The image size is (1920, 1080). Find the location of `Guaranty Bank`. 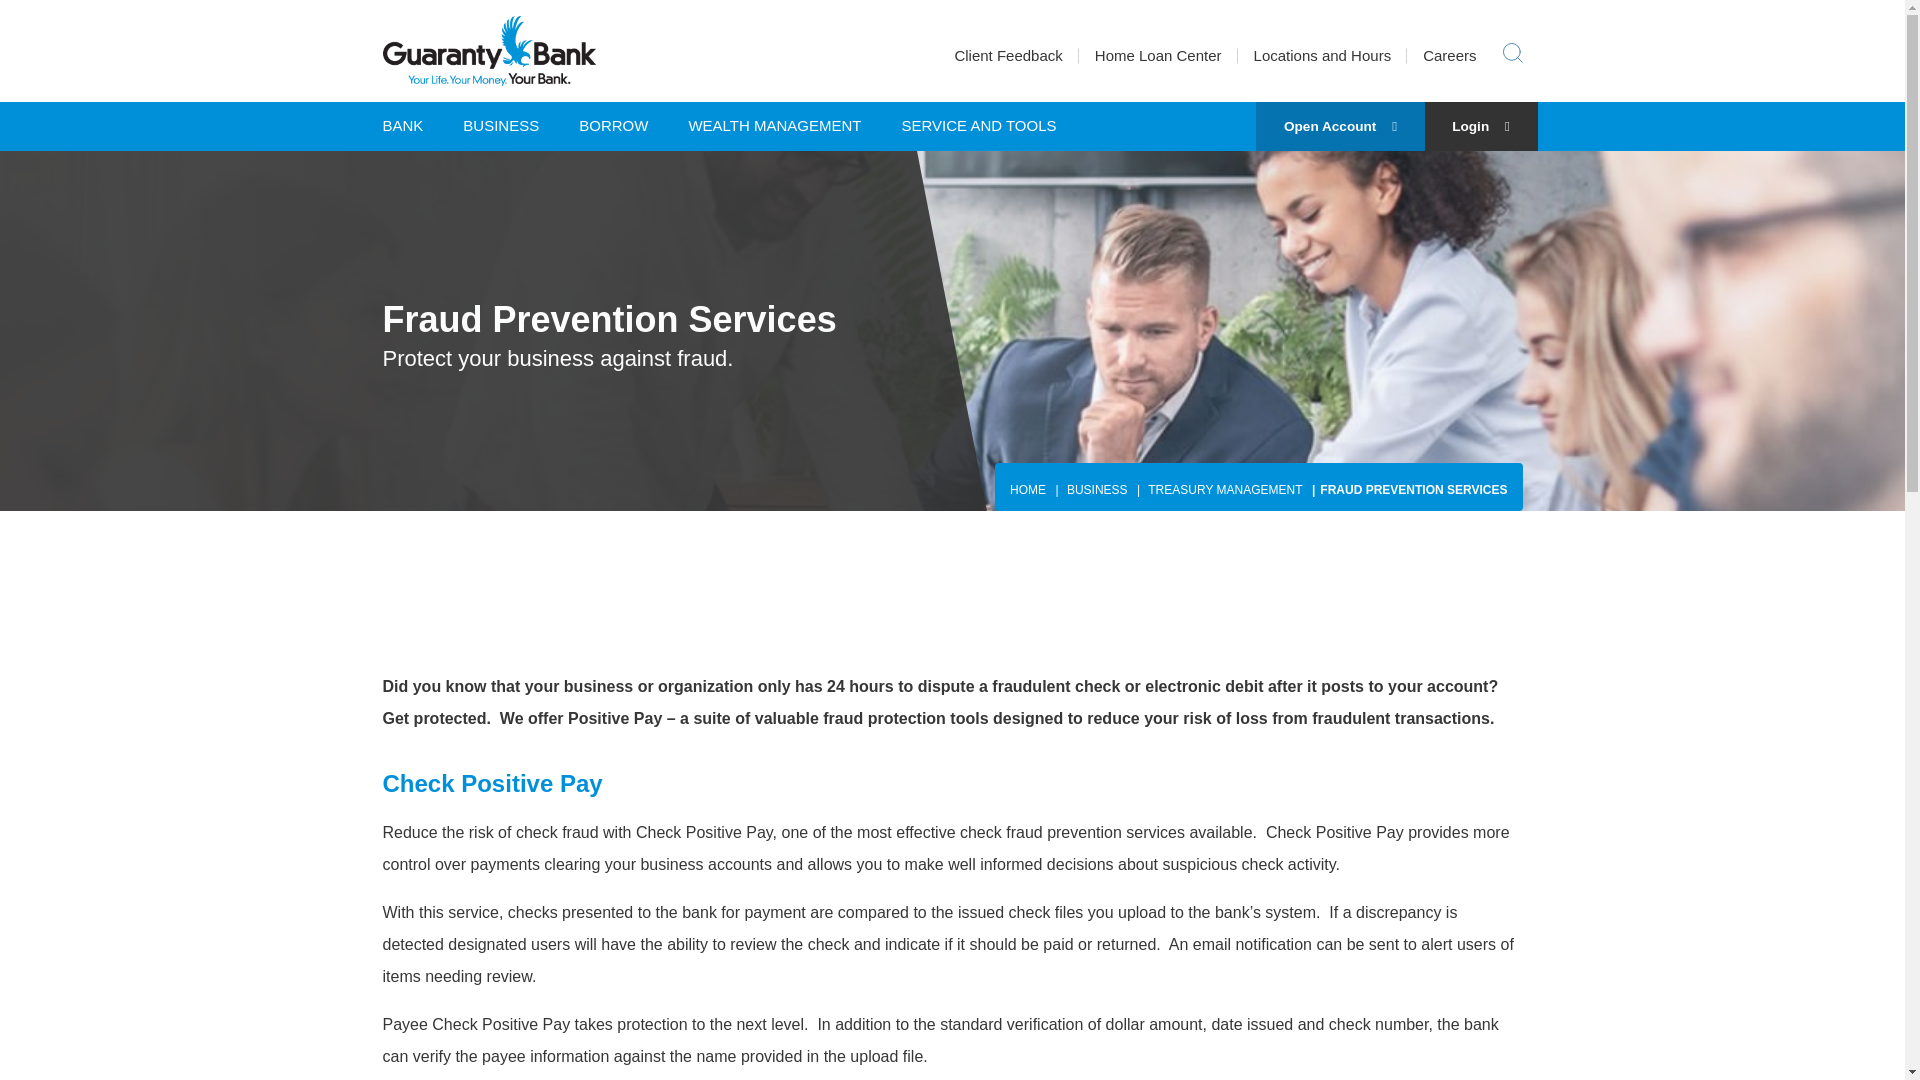

Guaranty Bank is located at coordinates (488, 51).